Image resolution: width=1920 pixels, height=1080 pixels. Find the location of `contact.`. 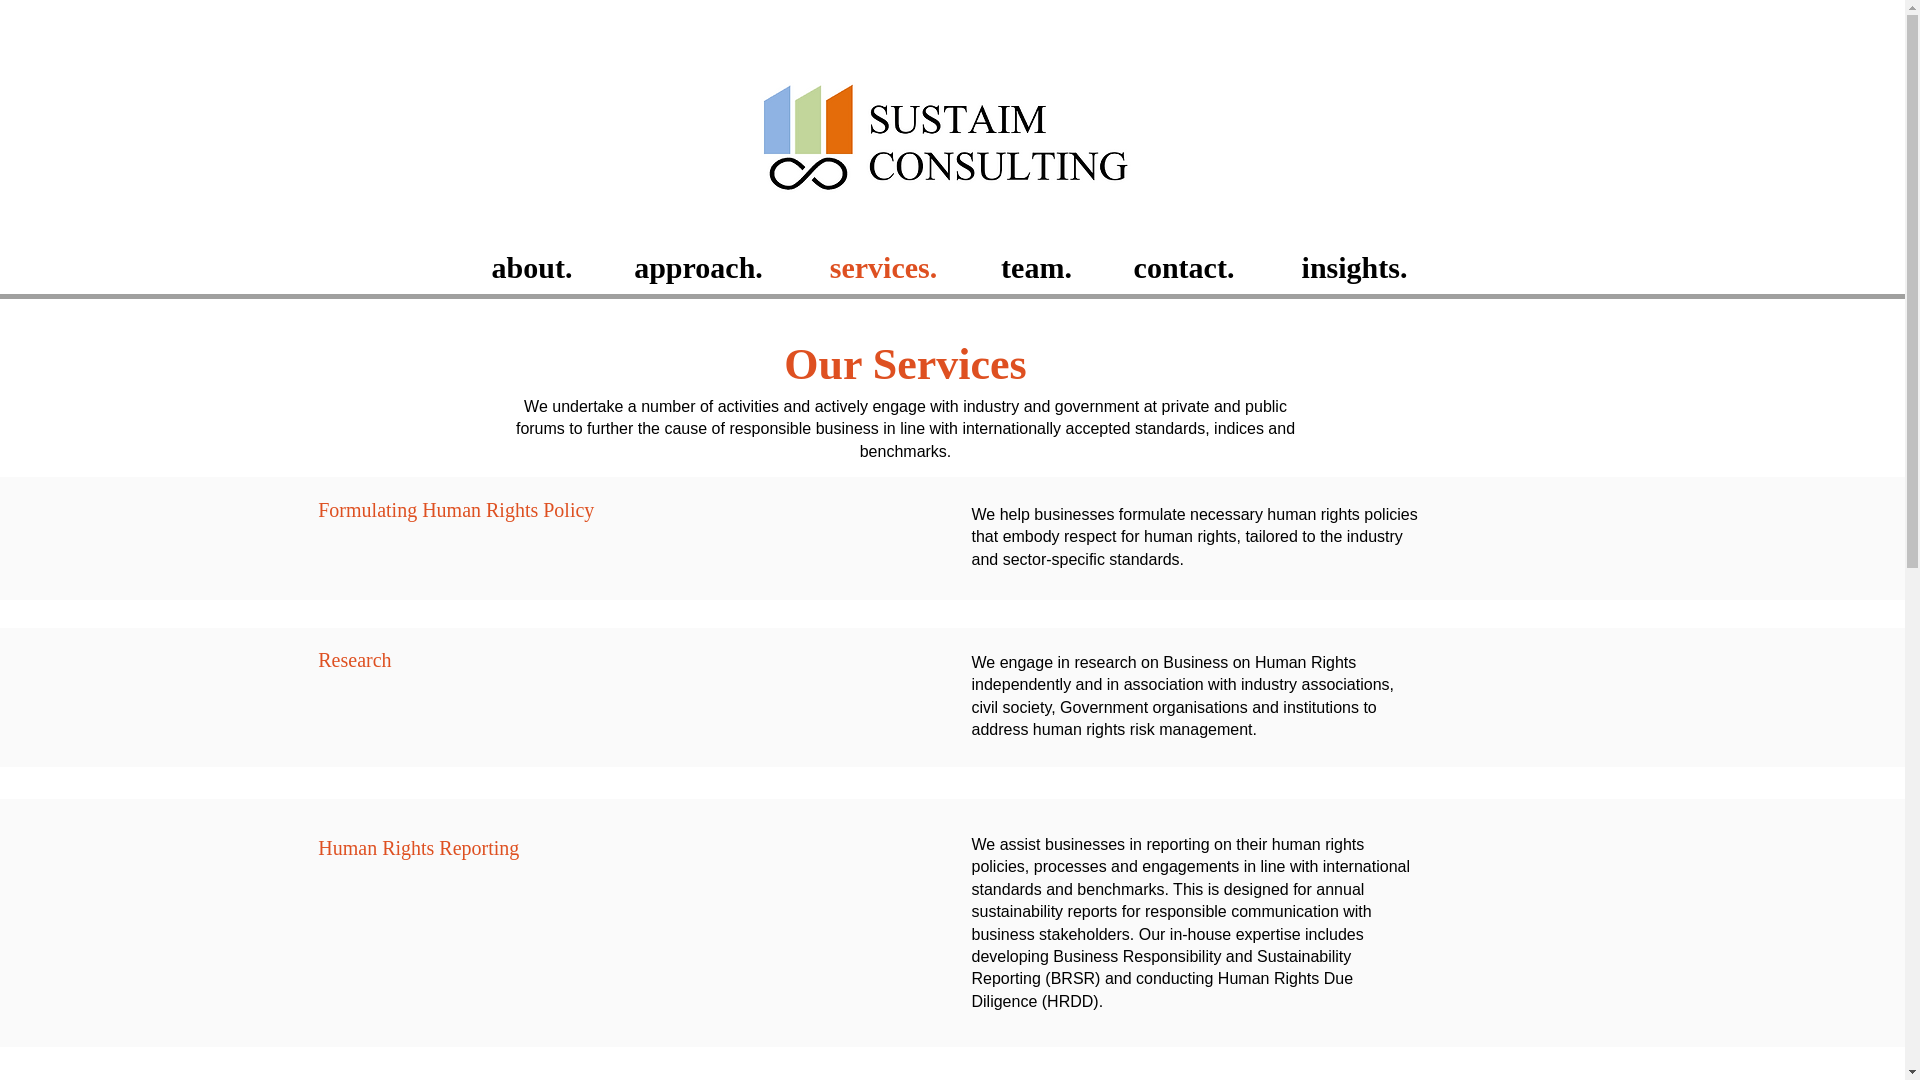

contact. is located at coordinates (1184, 266).